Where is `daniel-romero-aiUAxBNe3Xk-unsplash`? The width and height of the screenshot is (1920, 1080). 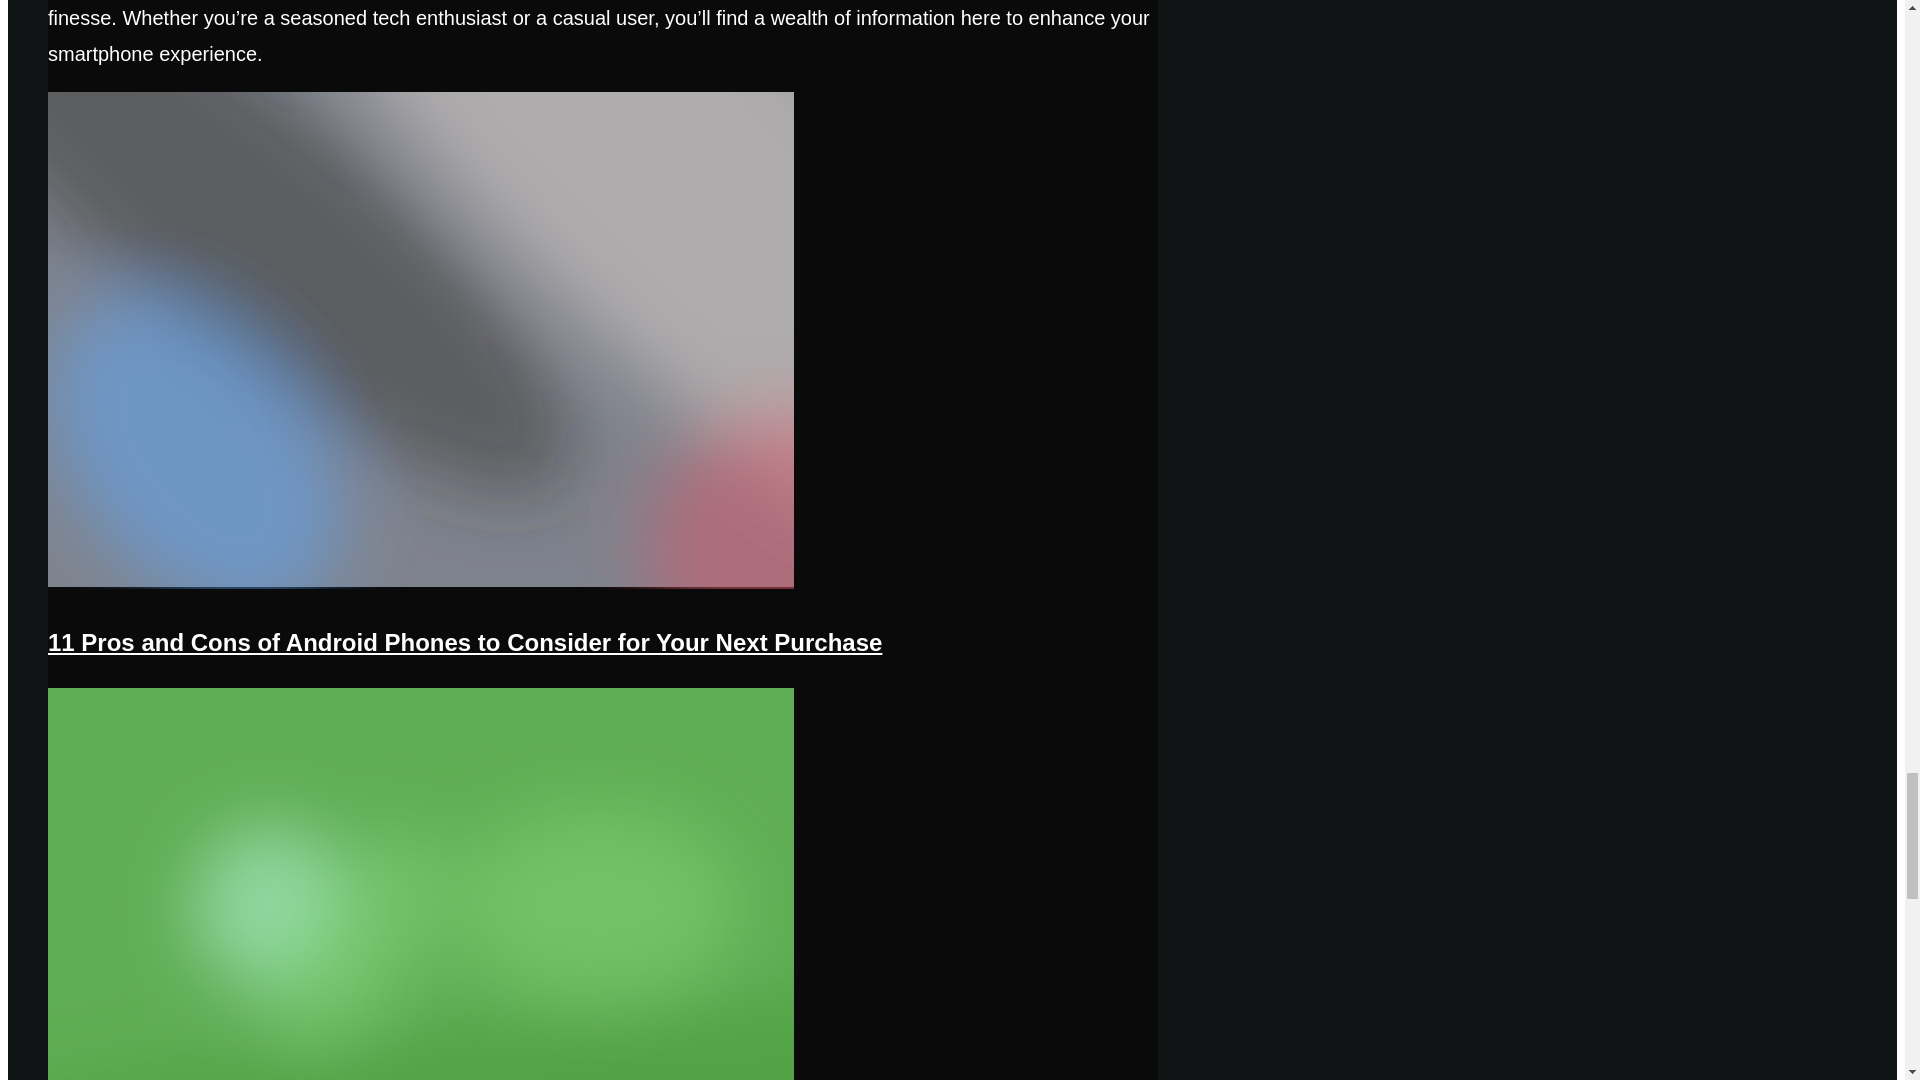
daniel-romero-aiUAxBNe3Xk-unsplash is located at coordinates (421, 584).